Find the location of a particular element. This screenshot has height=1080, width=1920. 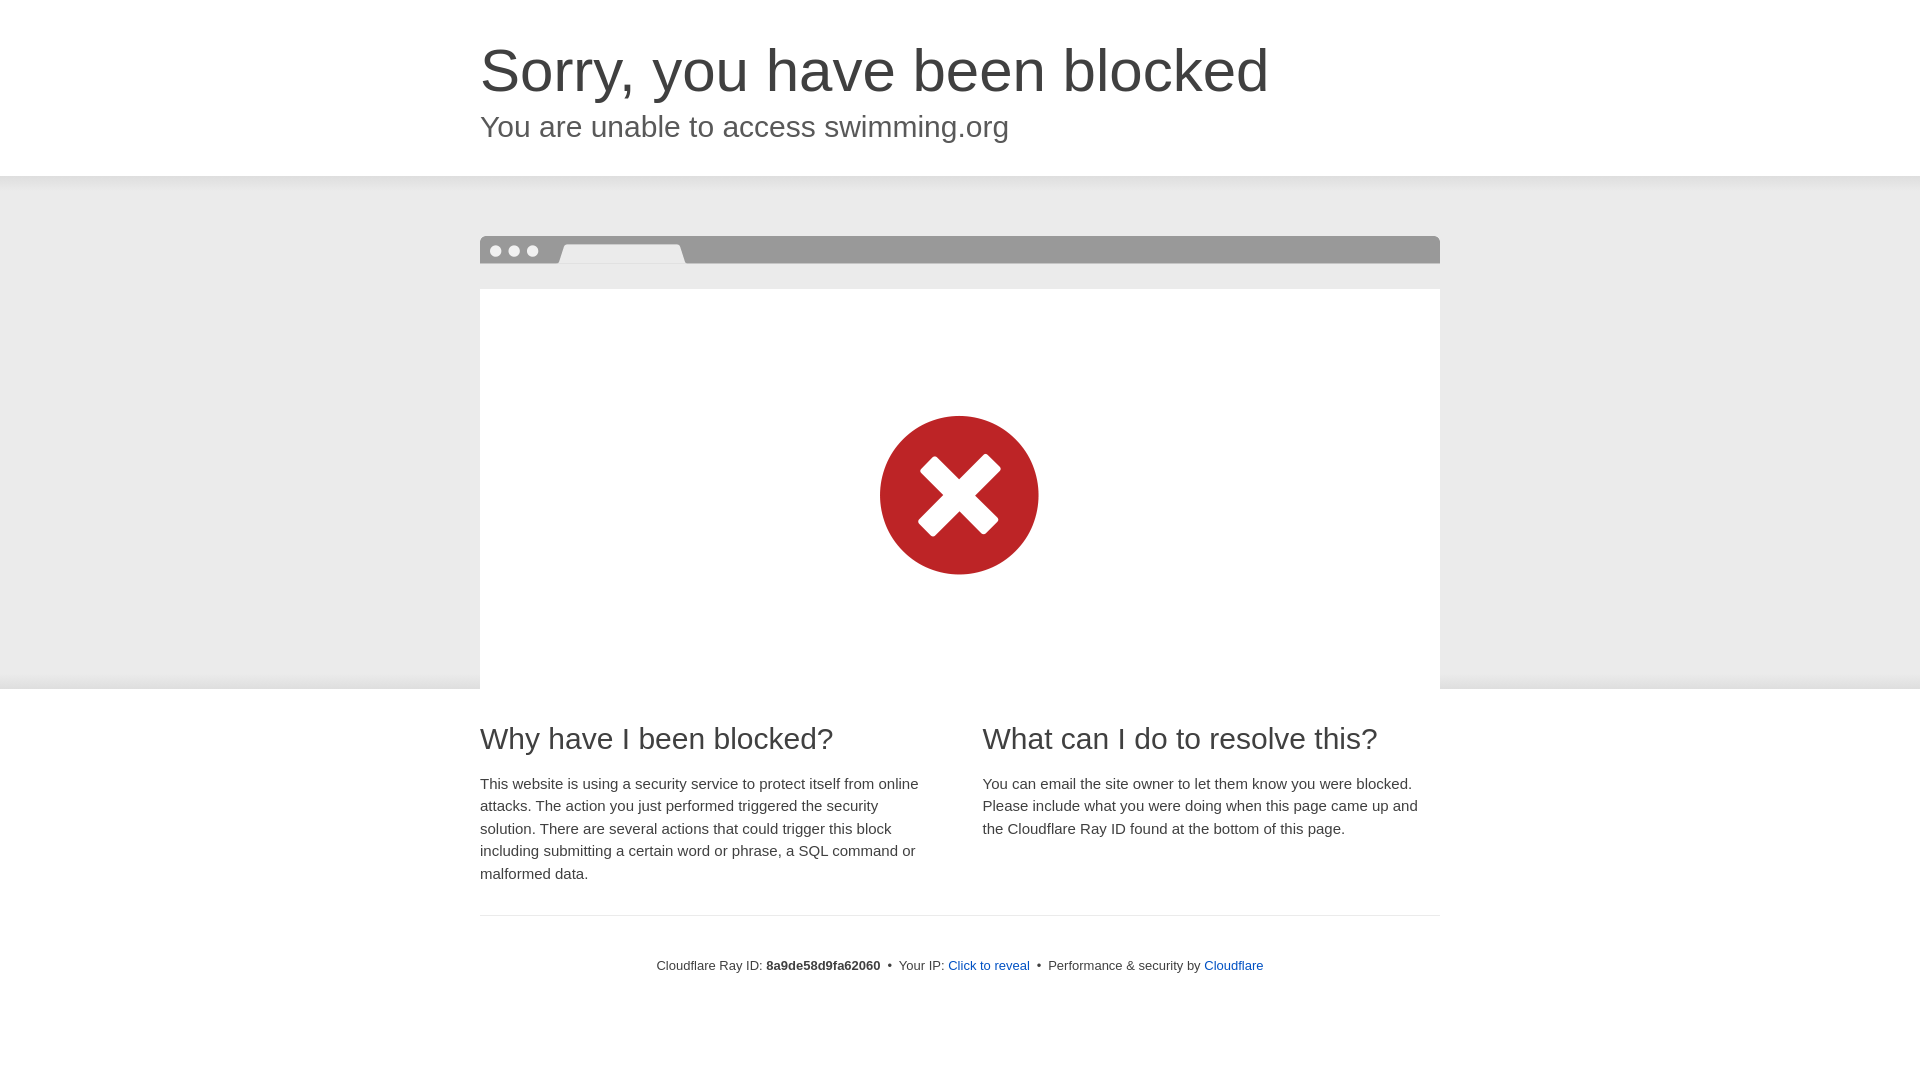

Cloudflare is located at coordinates (1233, 965).